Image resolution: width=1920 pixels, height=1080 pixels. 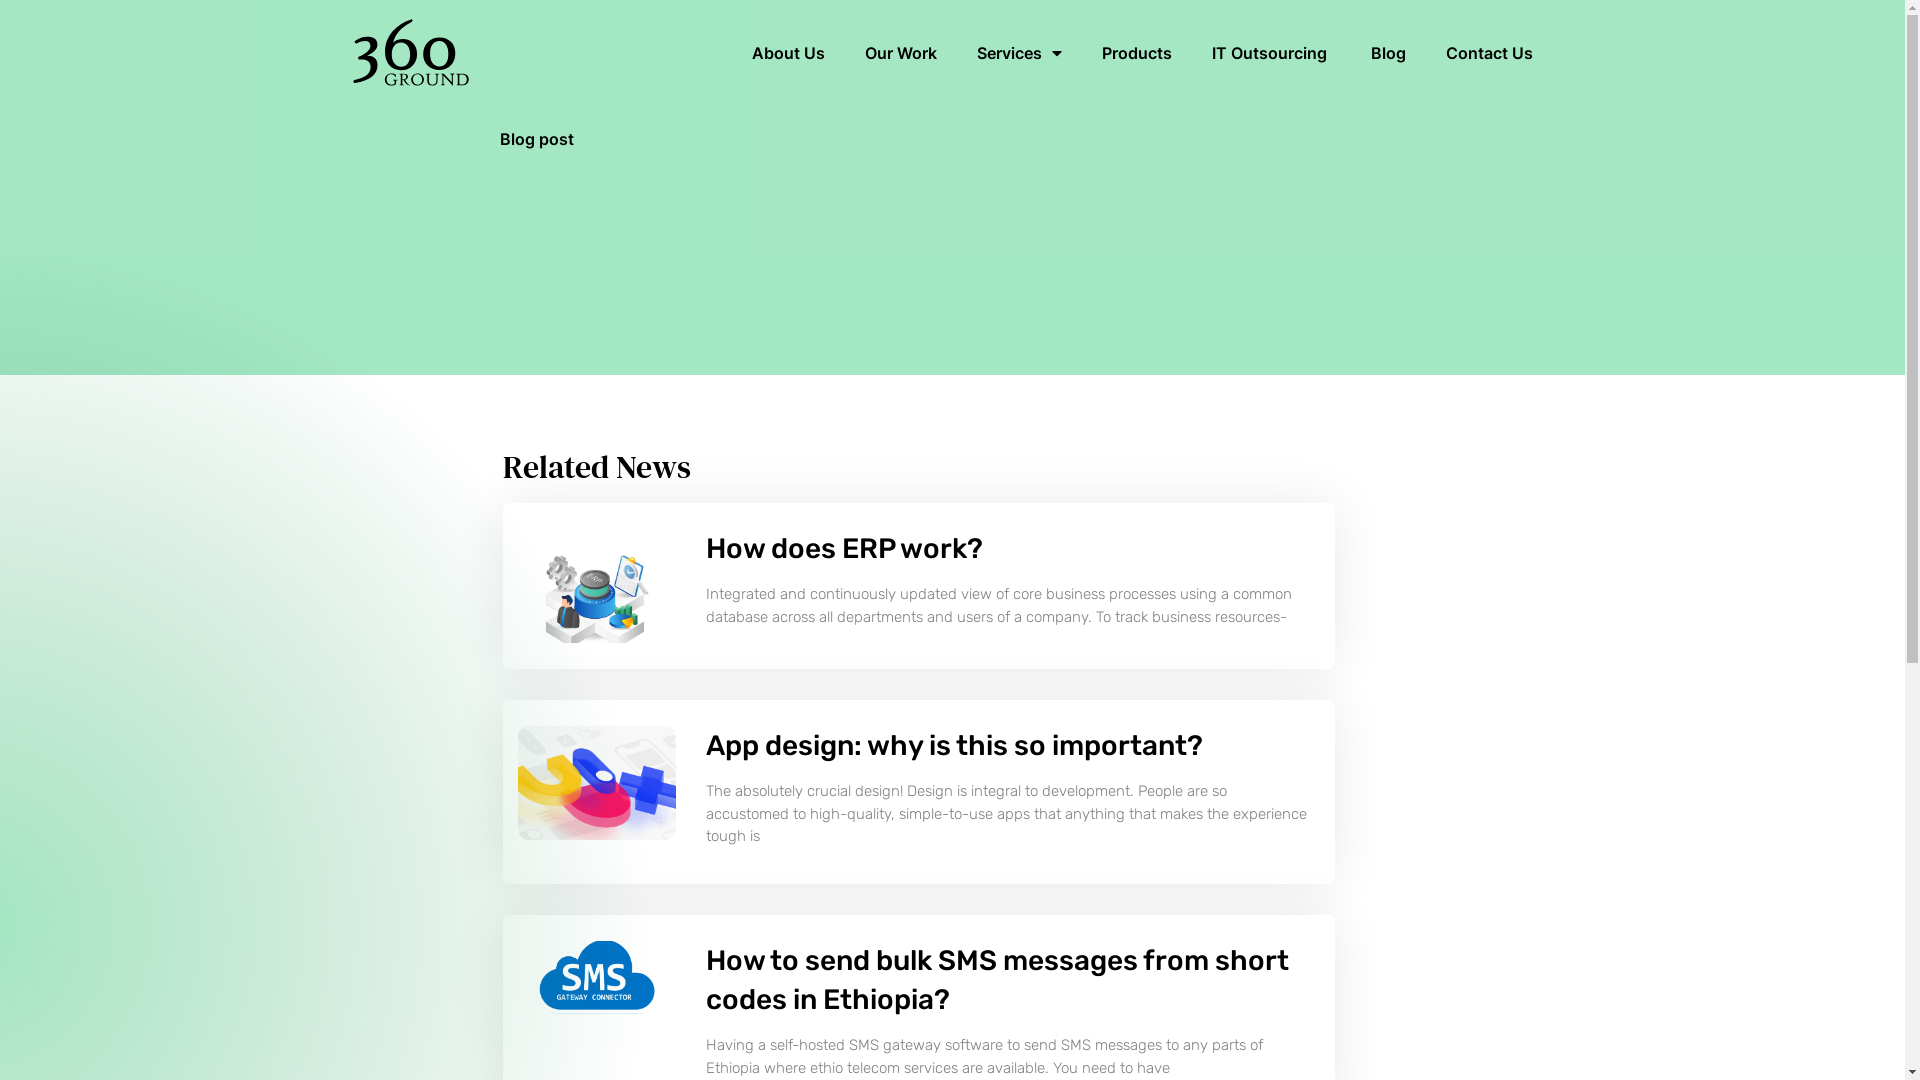 I want to click on How does ERP work?, so click(x=844, y=548).